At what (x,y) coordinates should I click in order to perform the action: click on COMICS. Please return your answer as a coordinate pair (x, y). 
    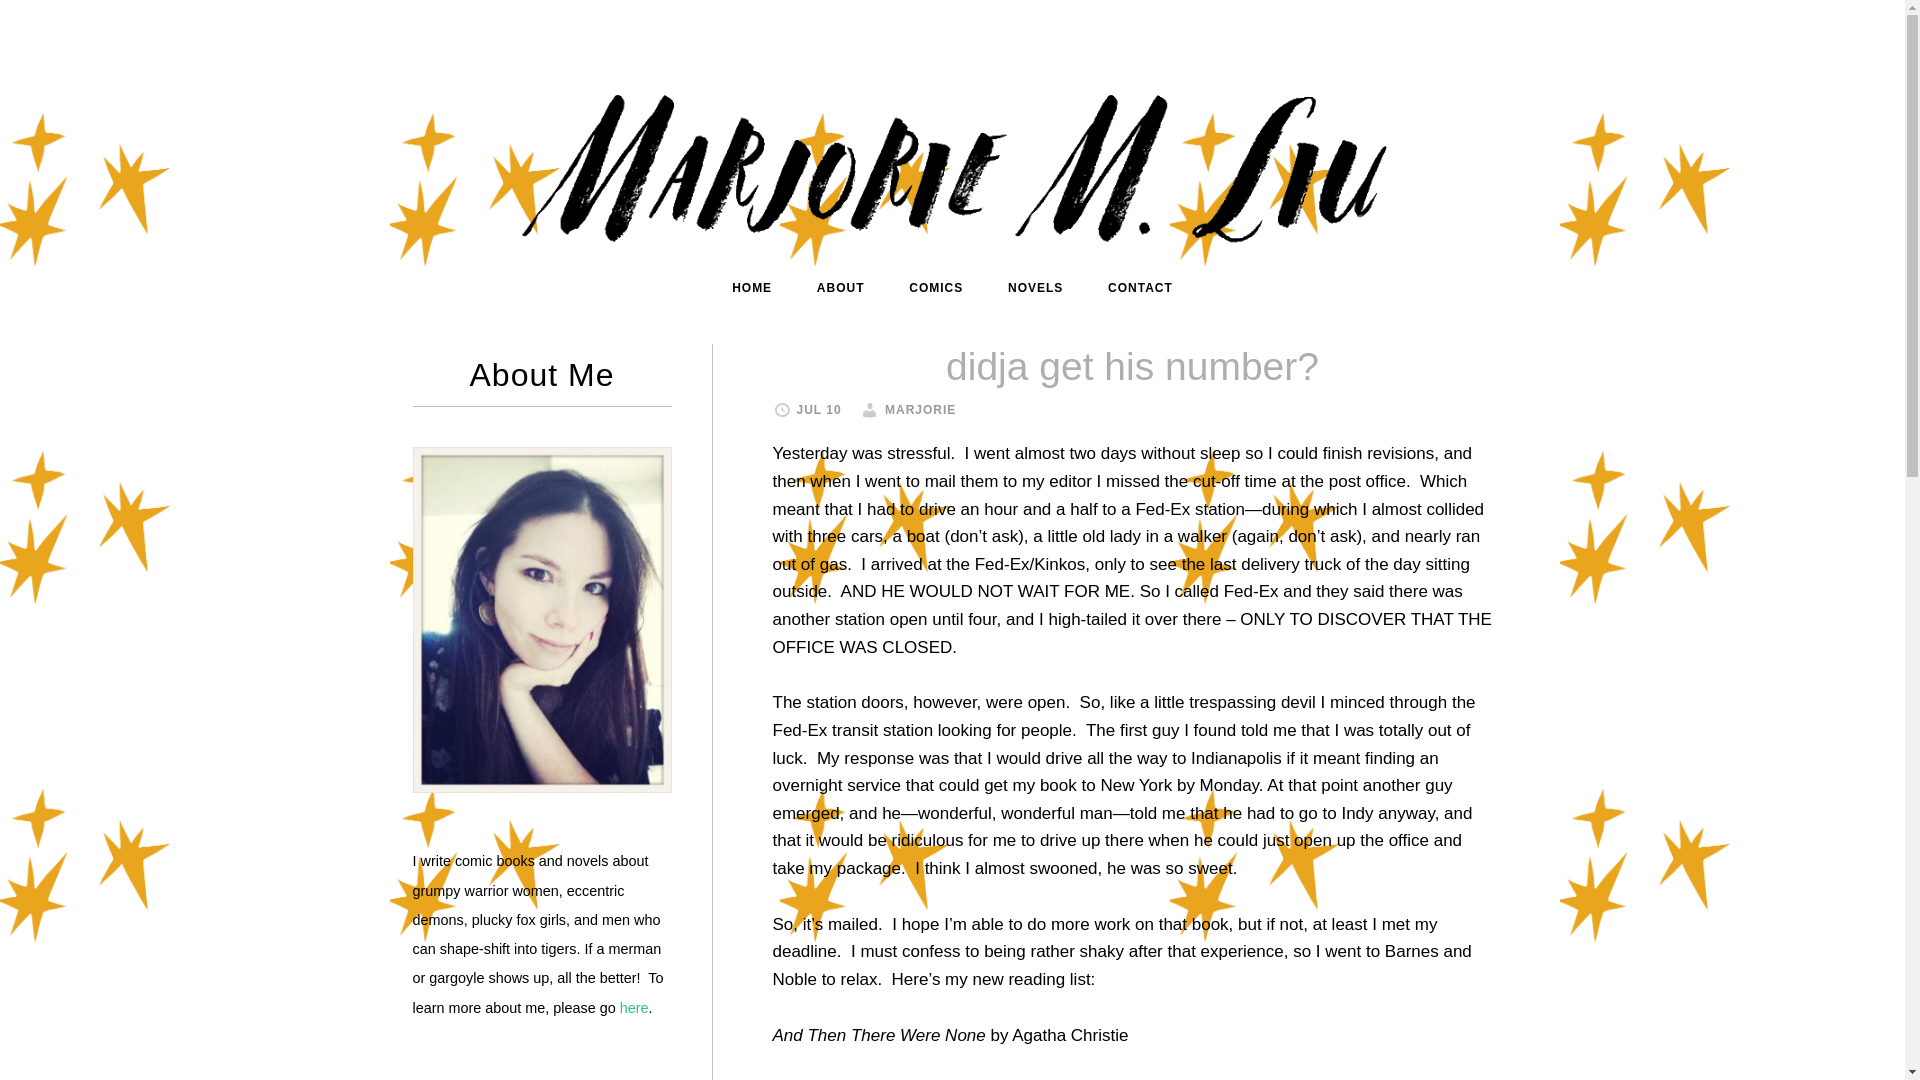
    Looking at the image, I should click on (936, 288).